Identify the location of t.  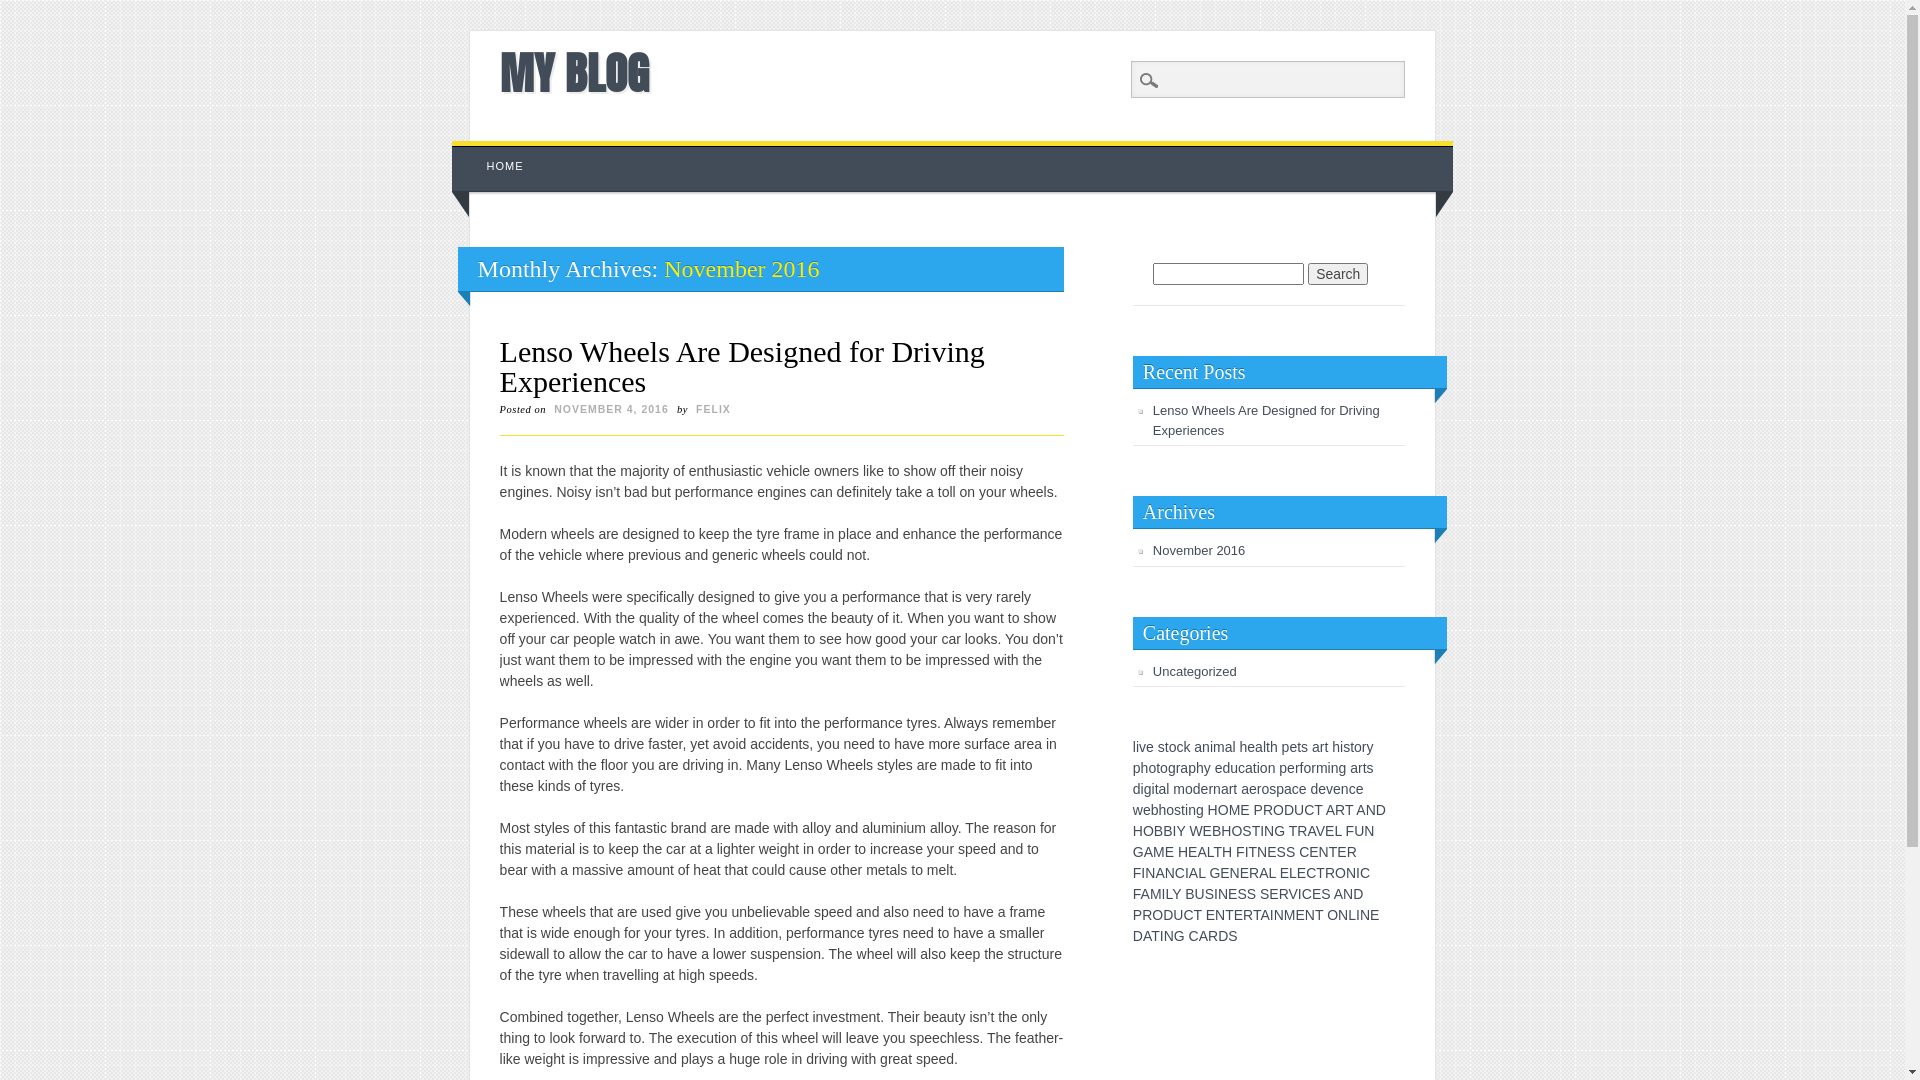
(1158, 768).